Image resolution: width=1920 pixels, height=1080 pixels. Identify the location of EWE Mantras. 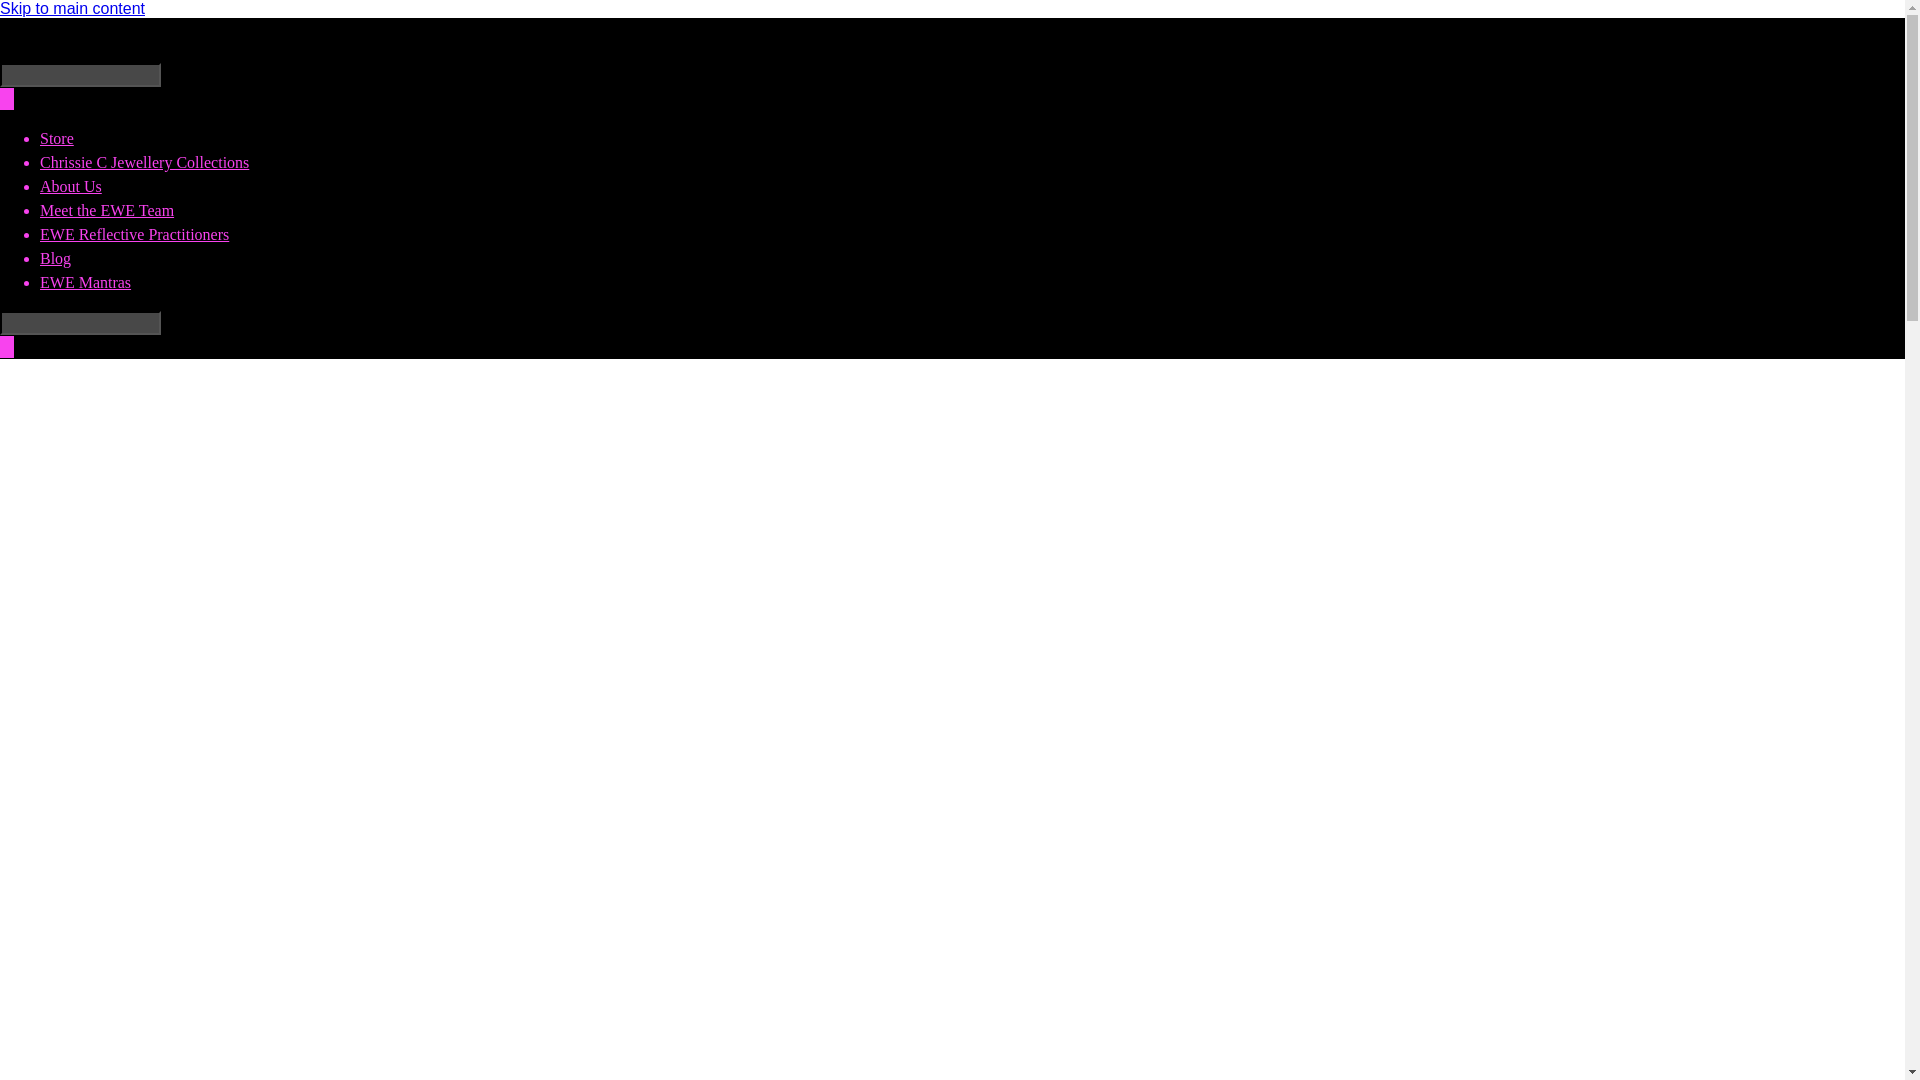
(85, 282).